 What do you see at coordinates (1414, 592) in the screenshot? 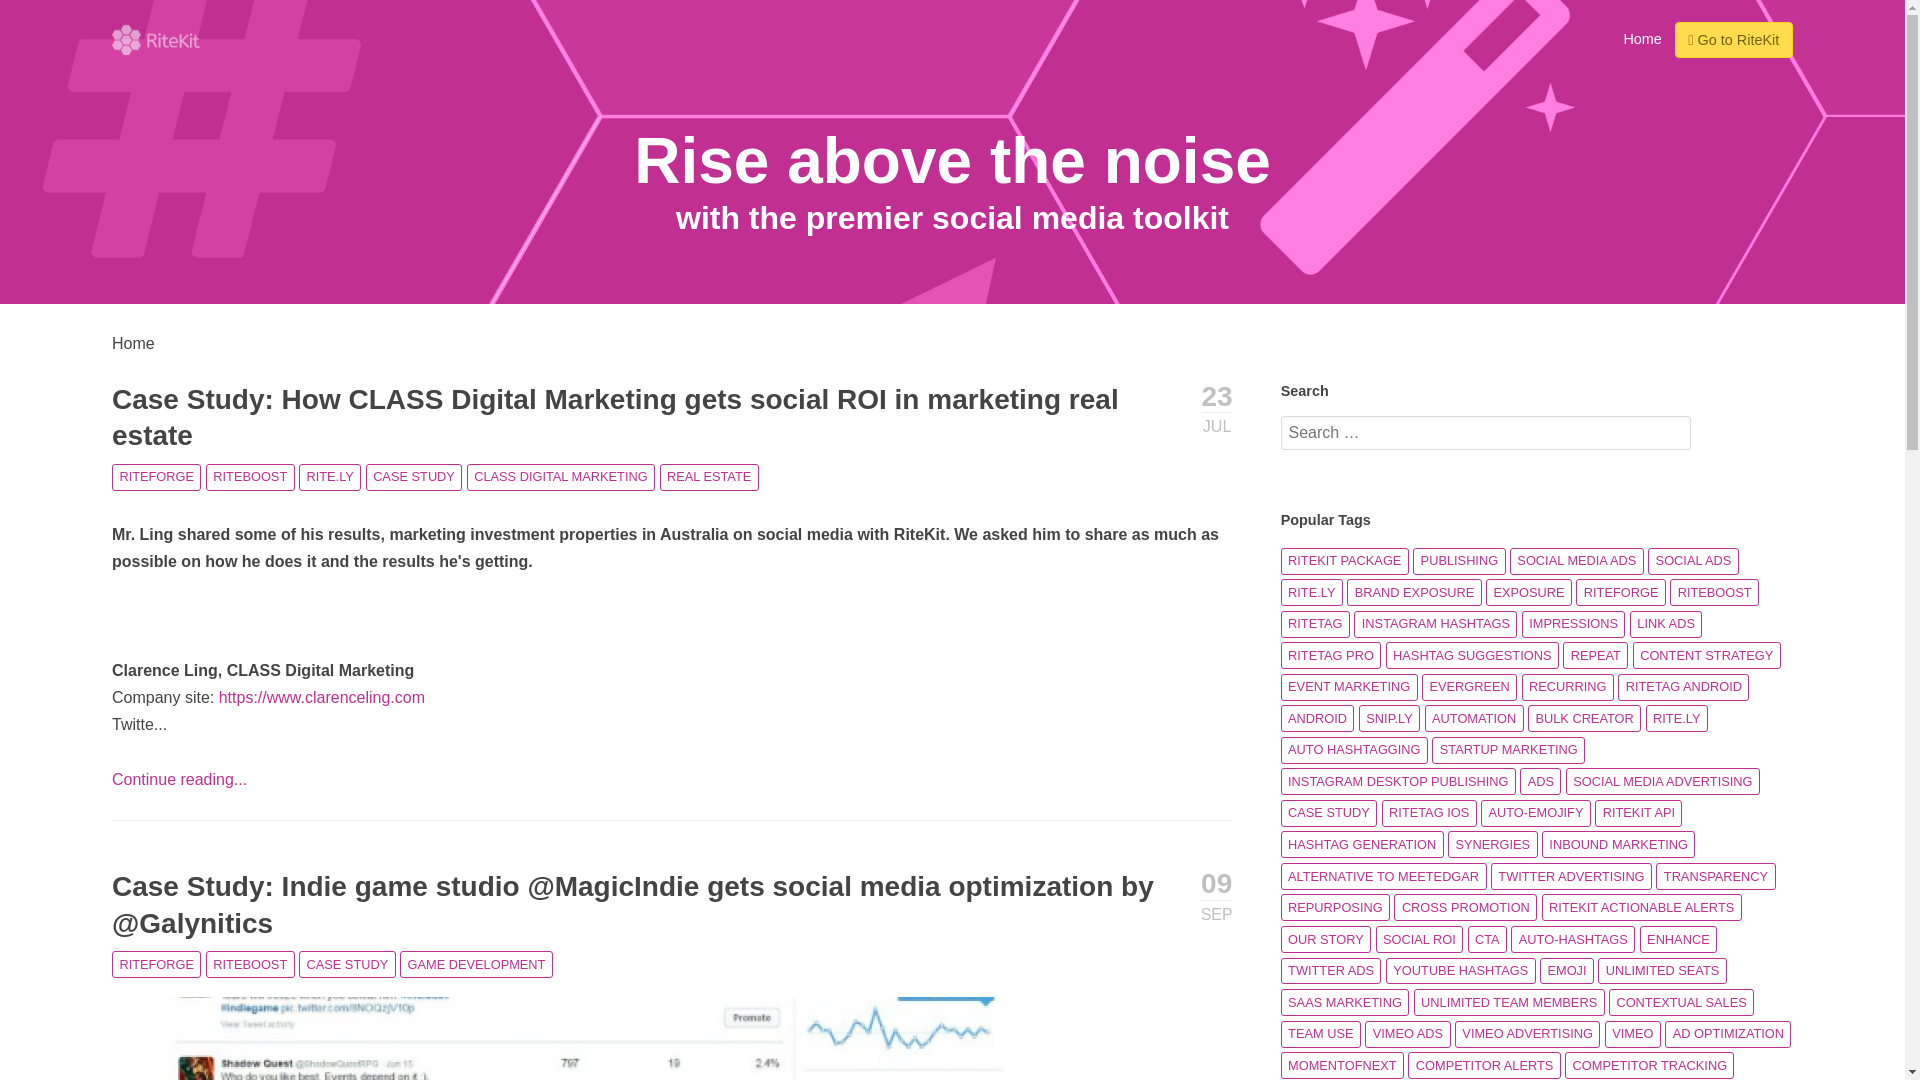
I see `BRAND EXPOSURE` at bounding box center [1414, 592].